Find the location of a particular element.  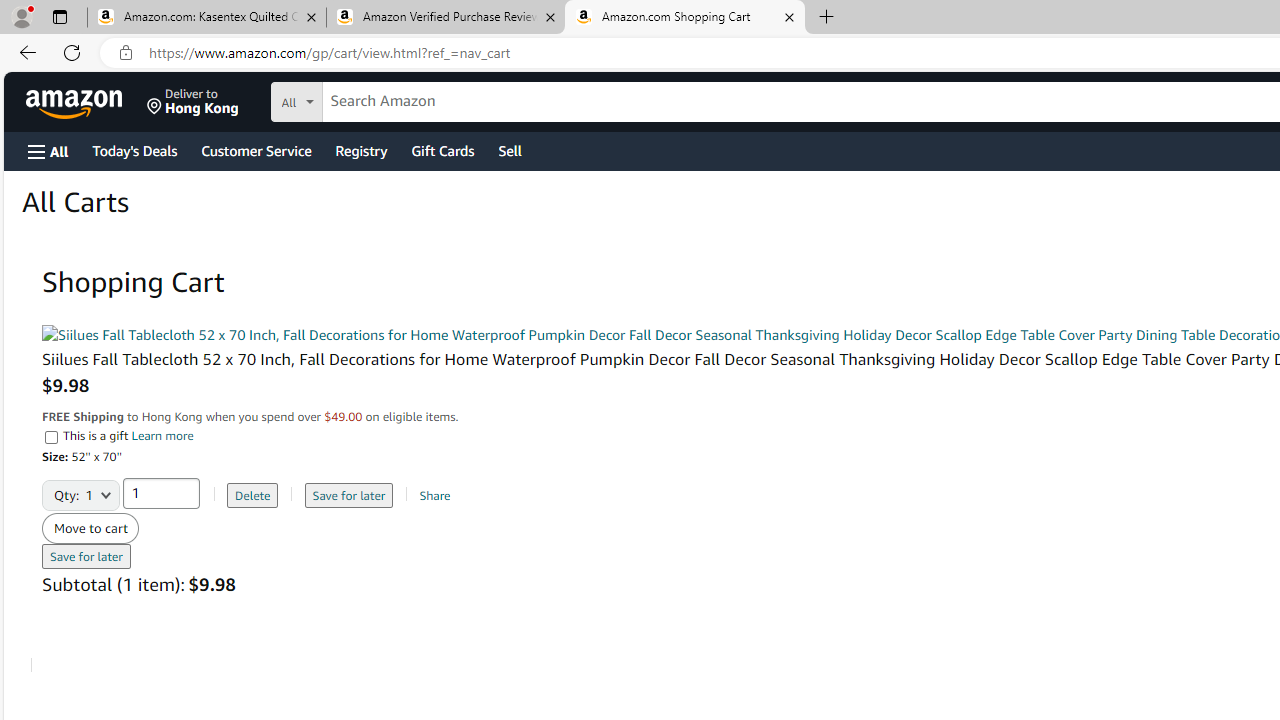

Deliver to Hong Kong is located at coordinates (193, 102).